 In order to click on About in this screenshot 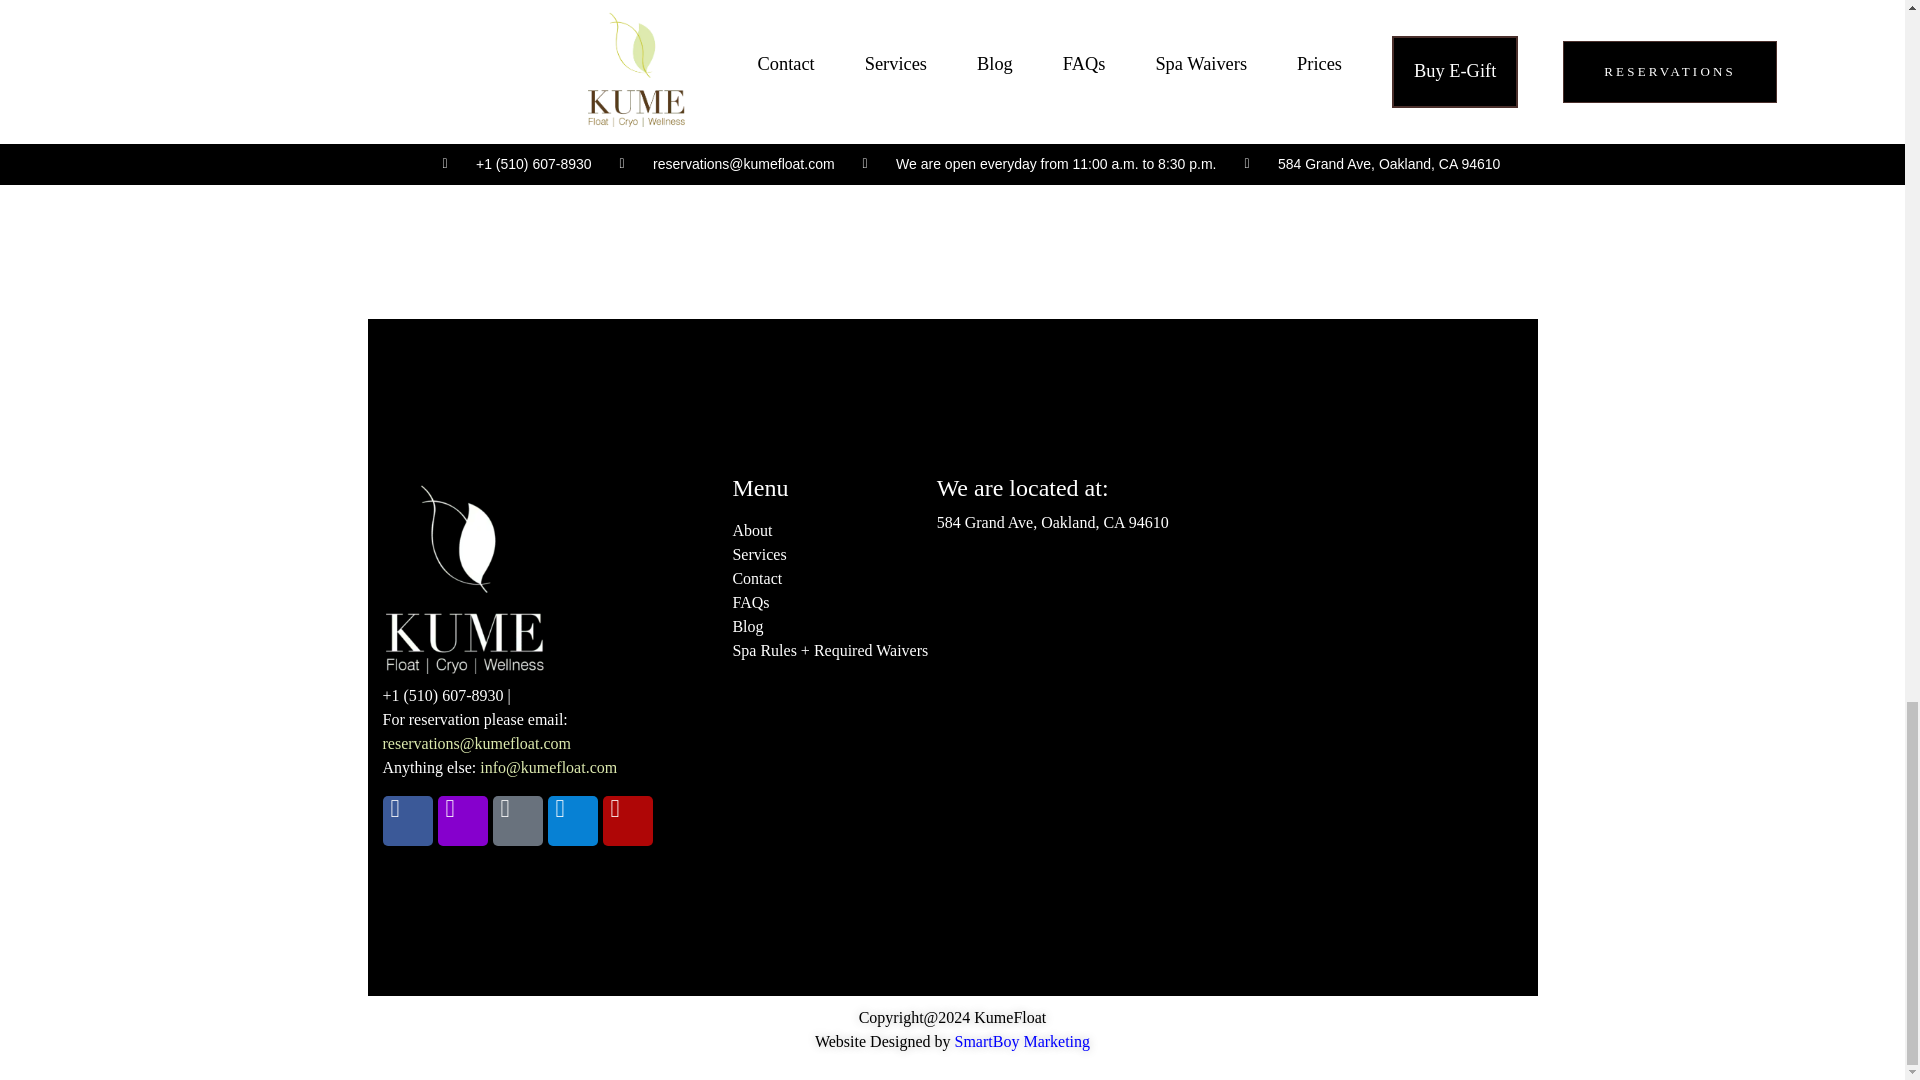, I will do `click(751, 530)`.